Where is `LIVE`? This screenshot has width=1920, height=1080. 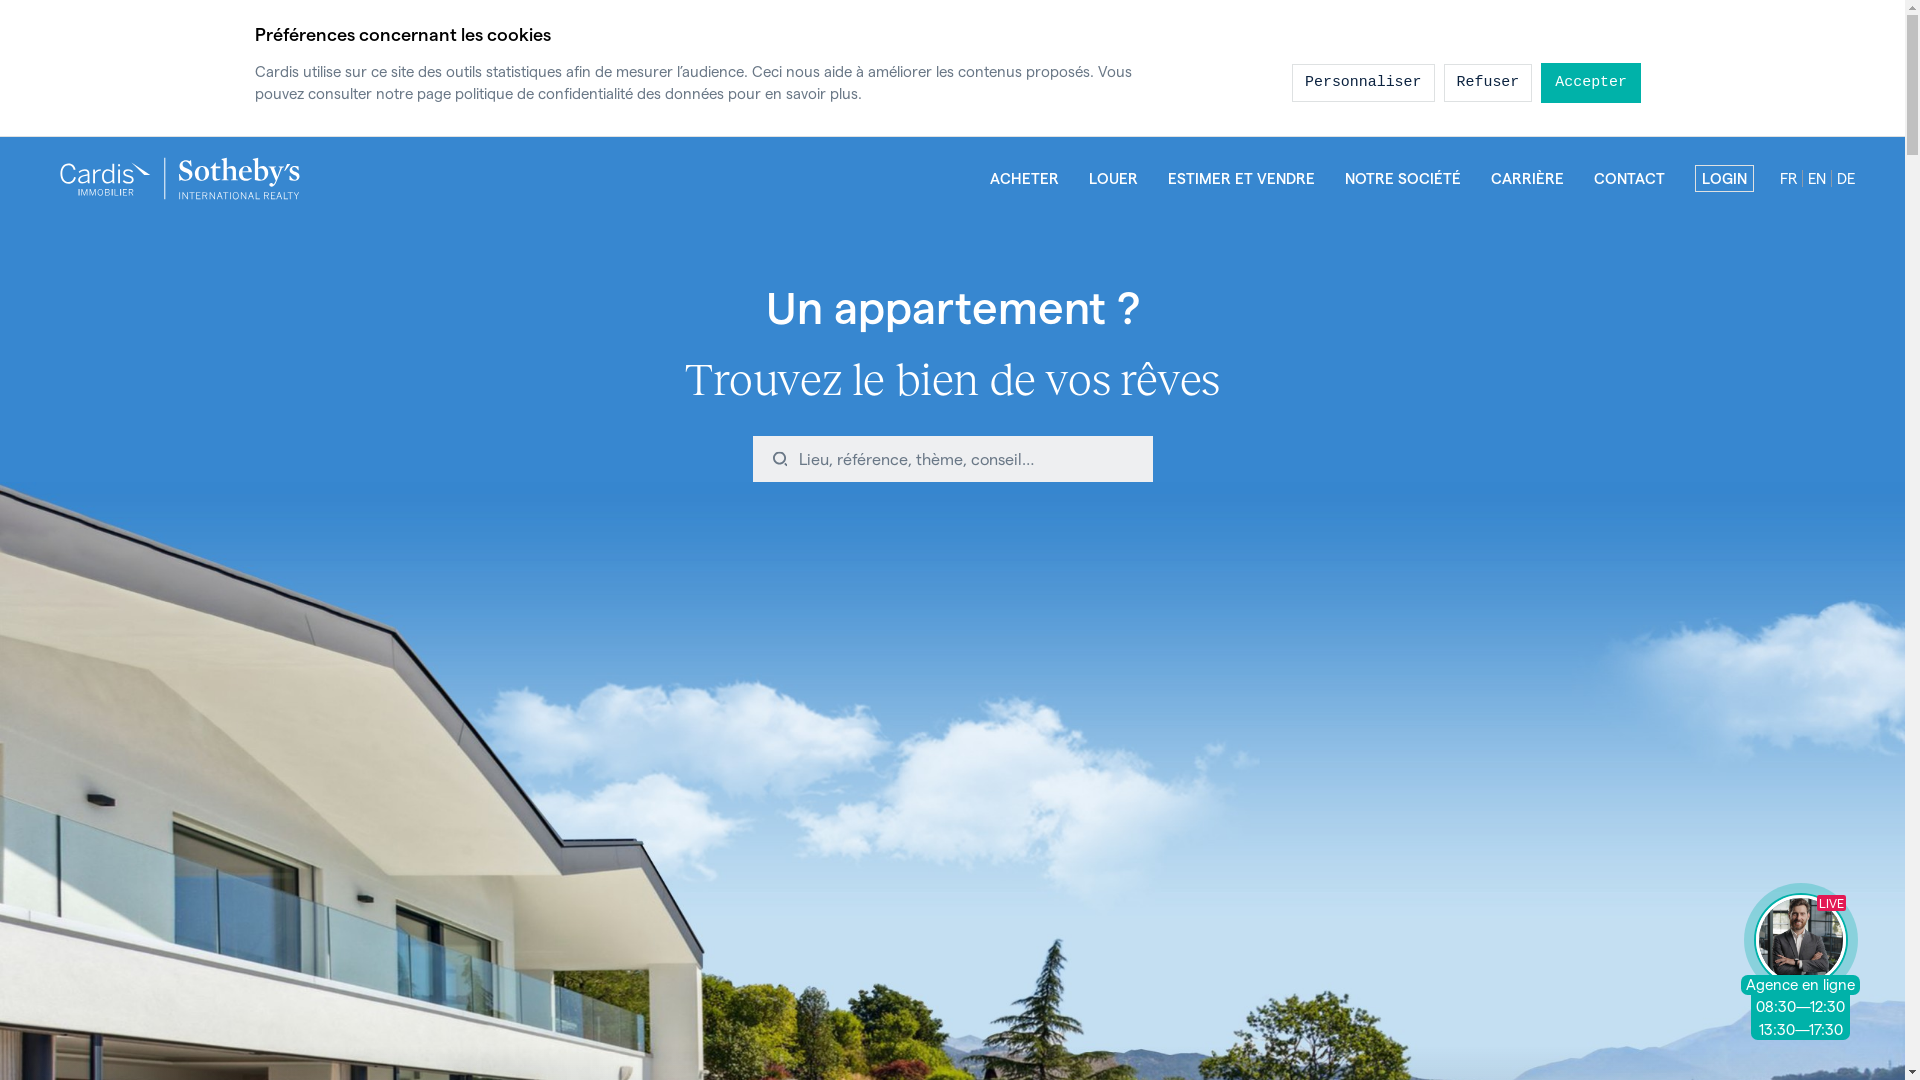 LIVE is located at coordinates (1801, 940).